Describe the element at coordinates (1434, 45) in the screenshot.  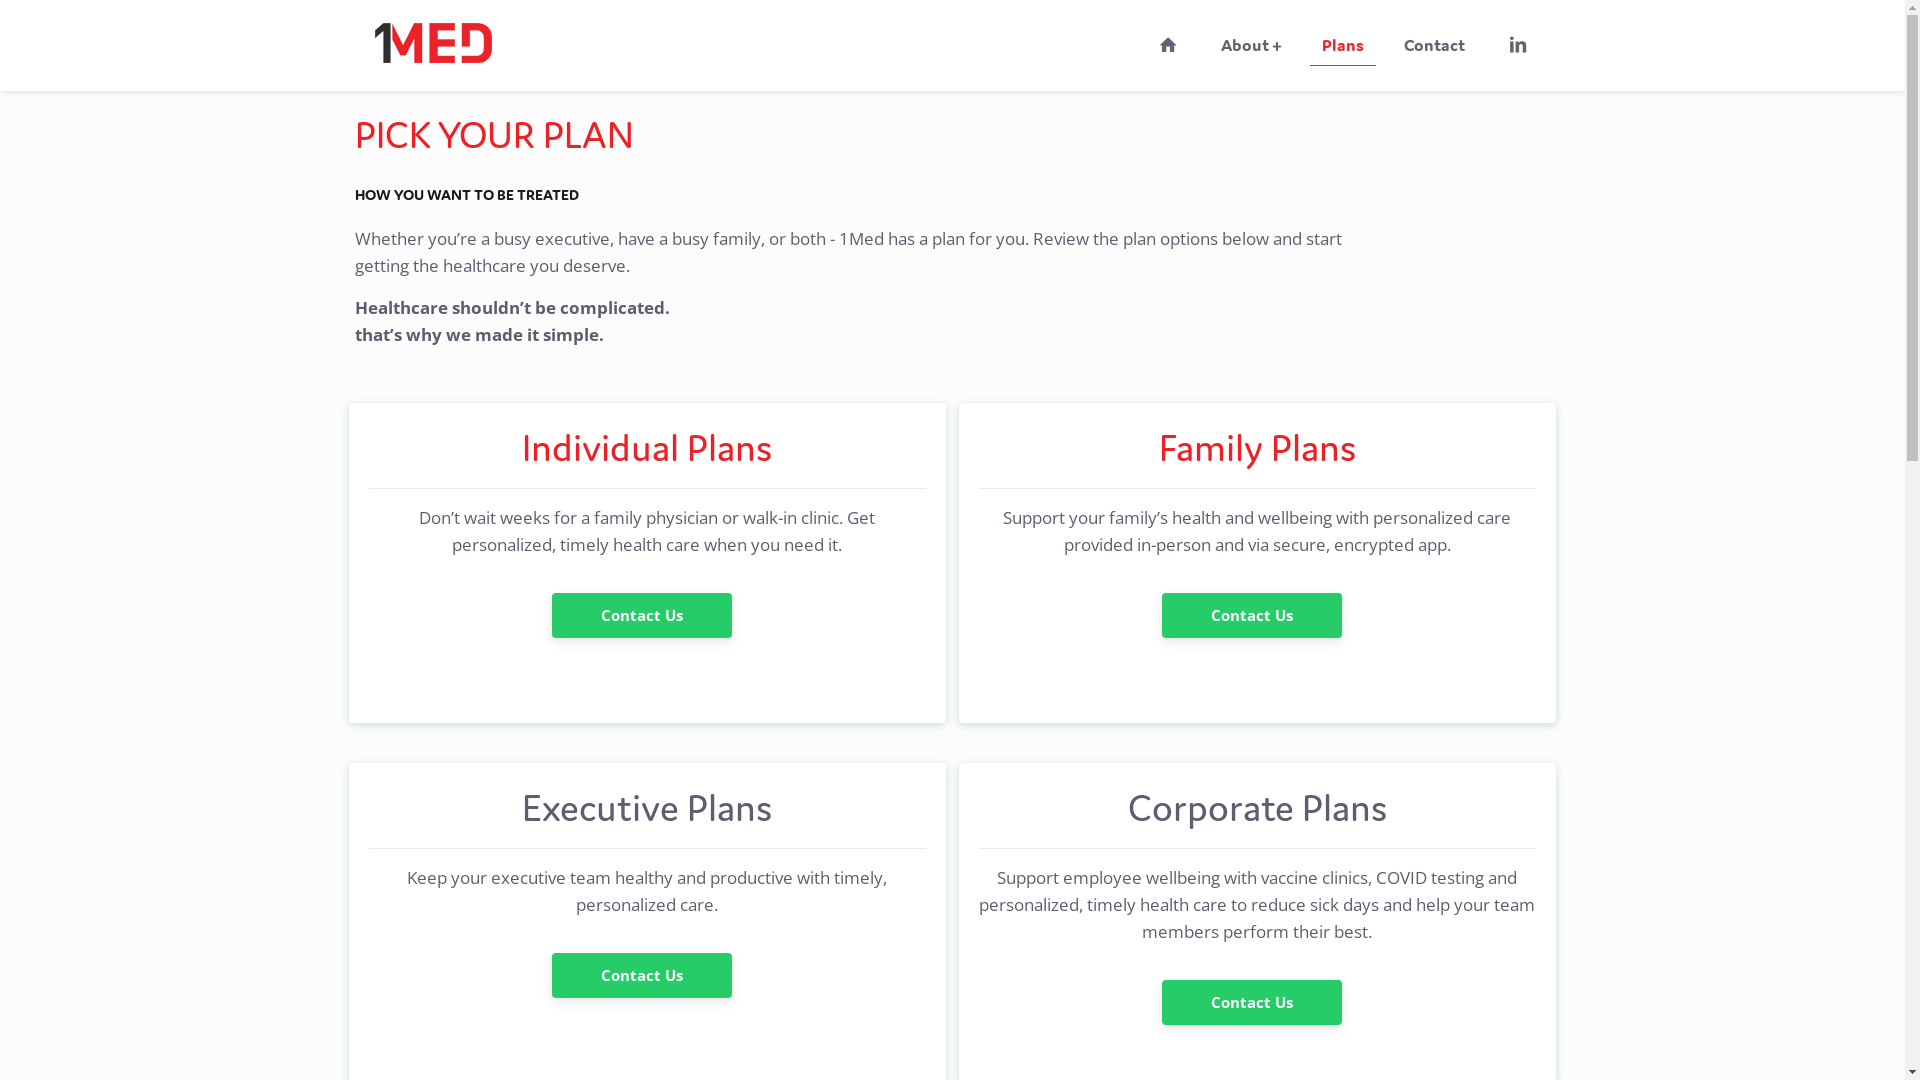
I see `Contact` at that location.